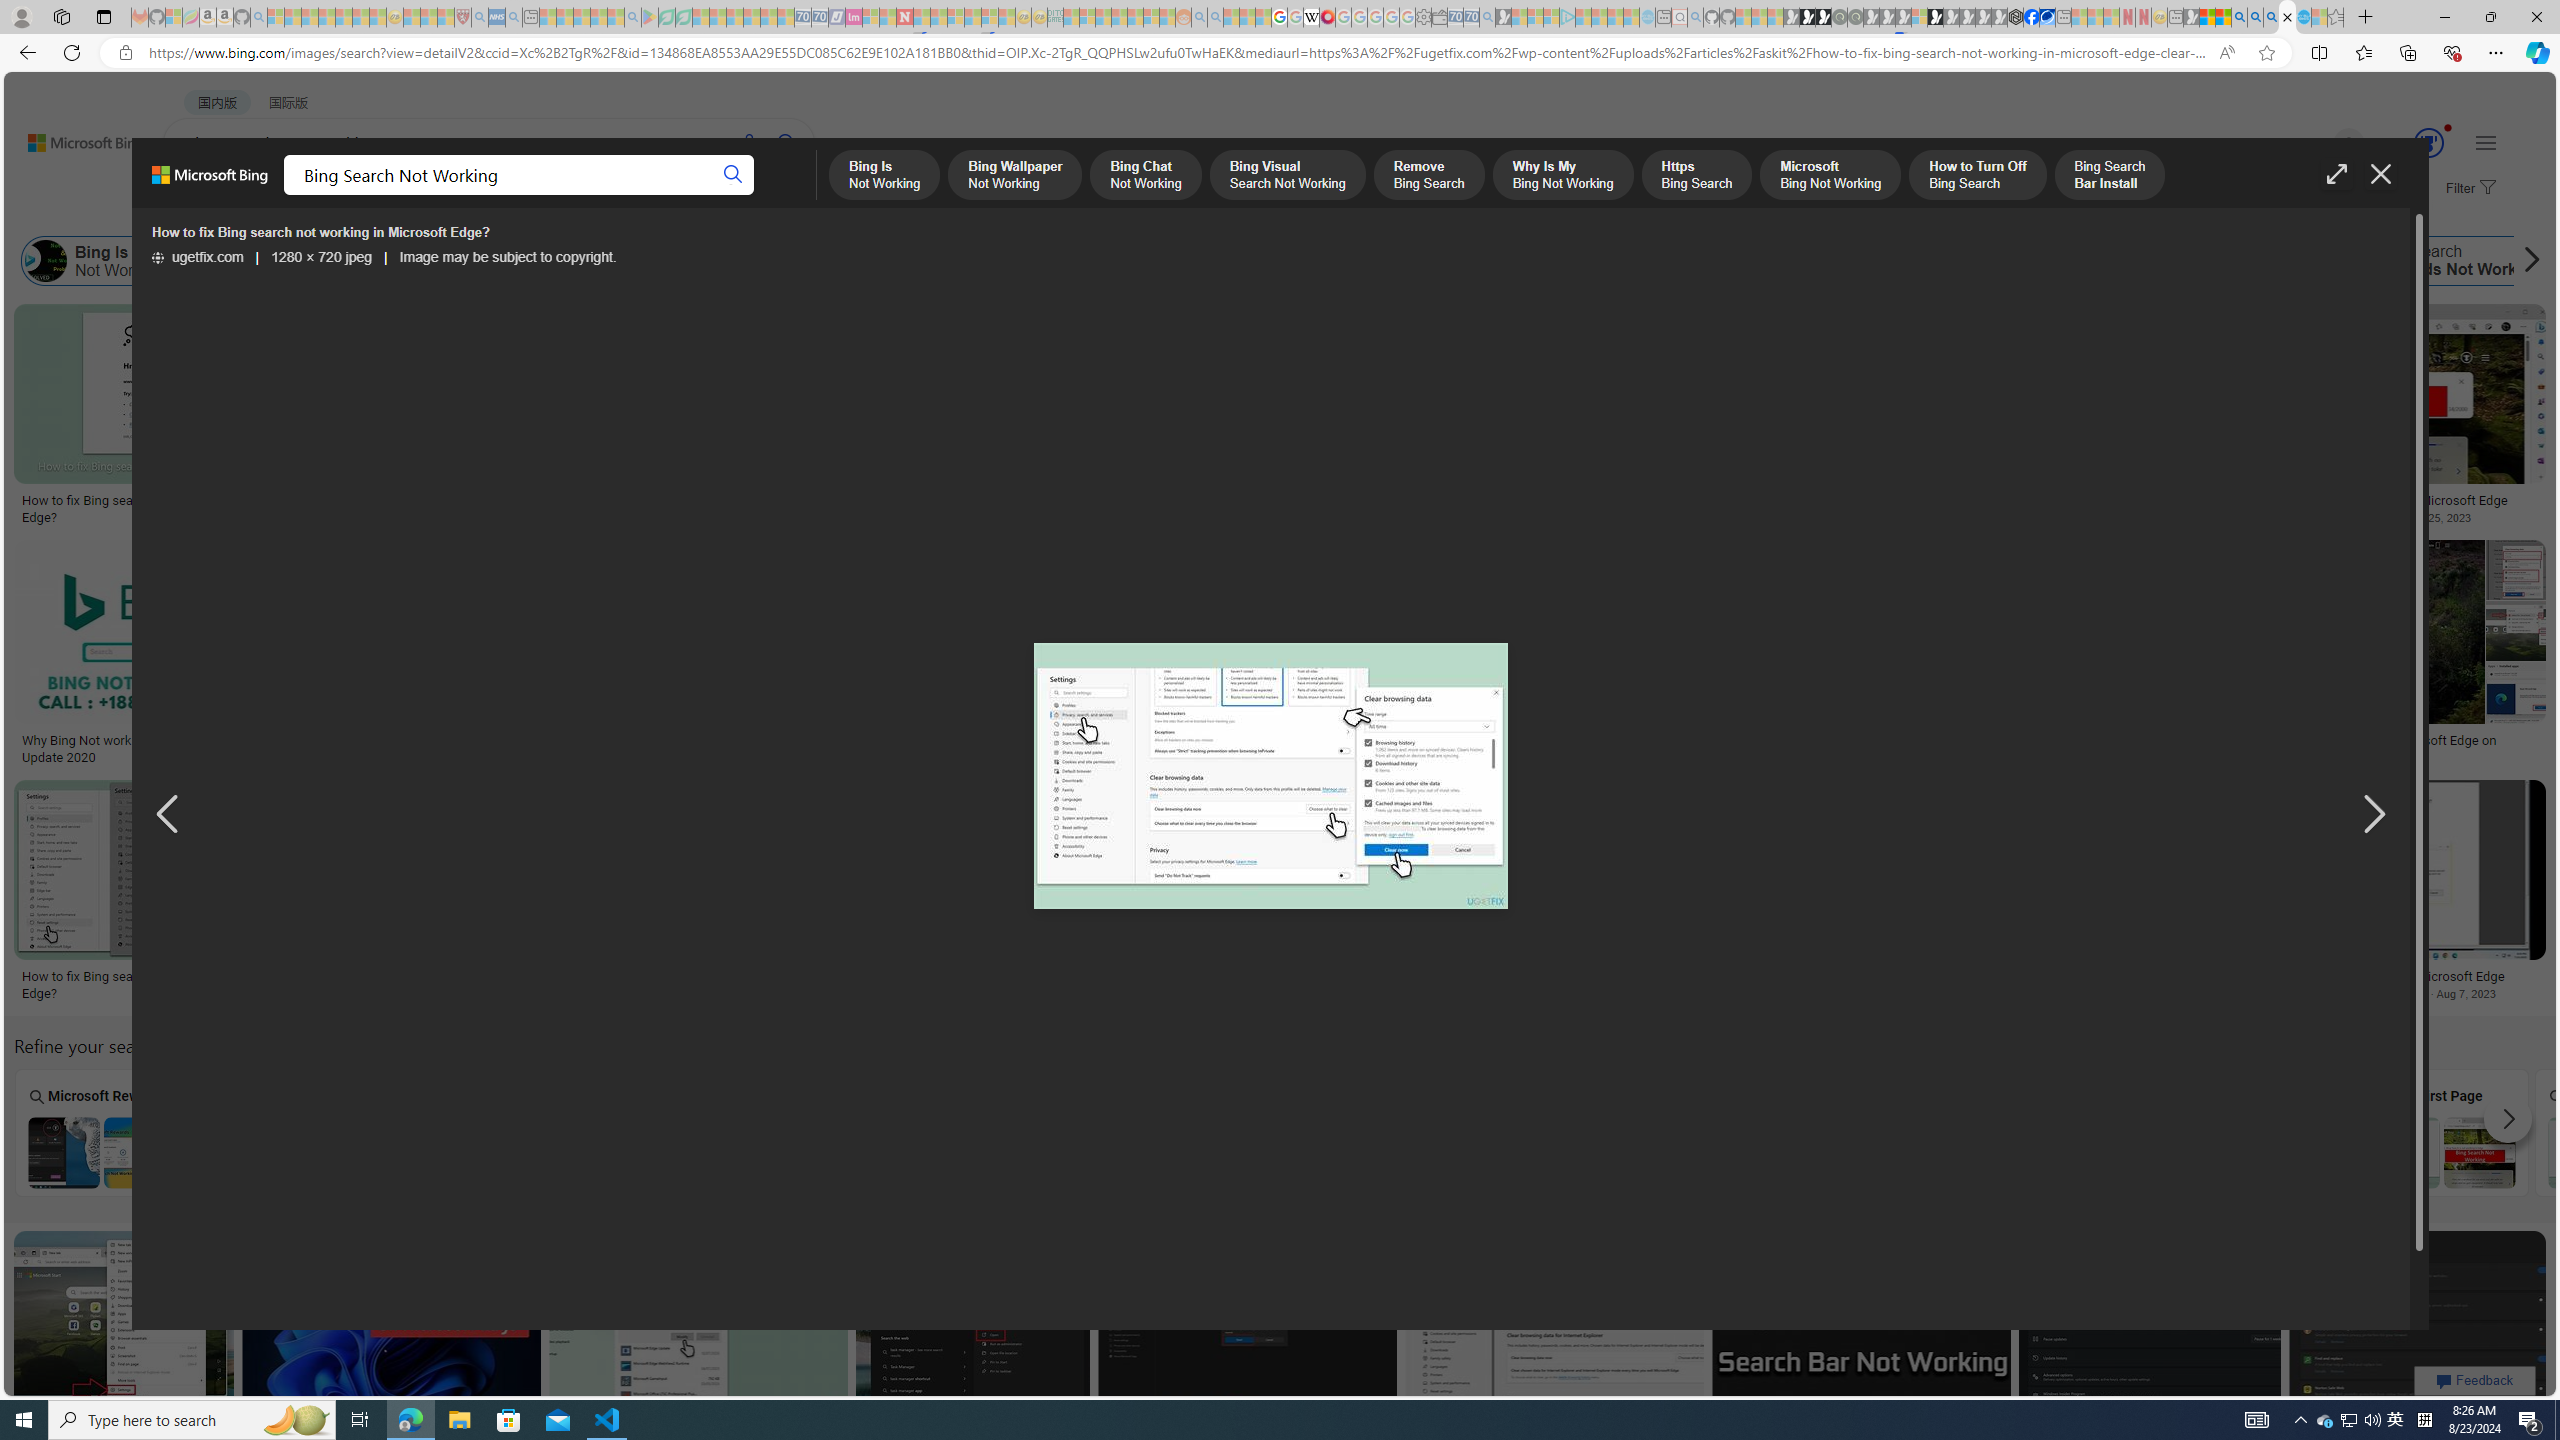 The height and width of the screenshot is (1440, 2560). Describe the element at coordinates (1547, 261) in the screenshot. I see `How to Turn Off Bing Search` at that location.